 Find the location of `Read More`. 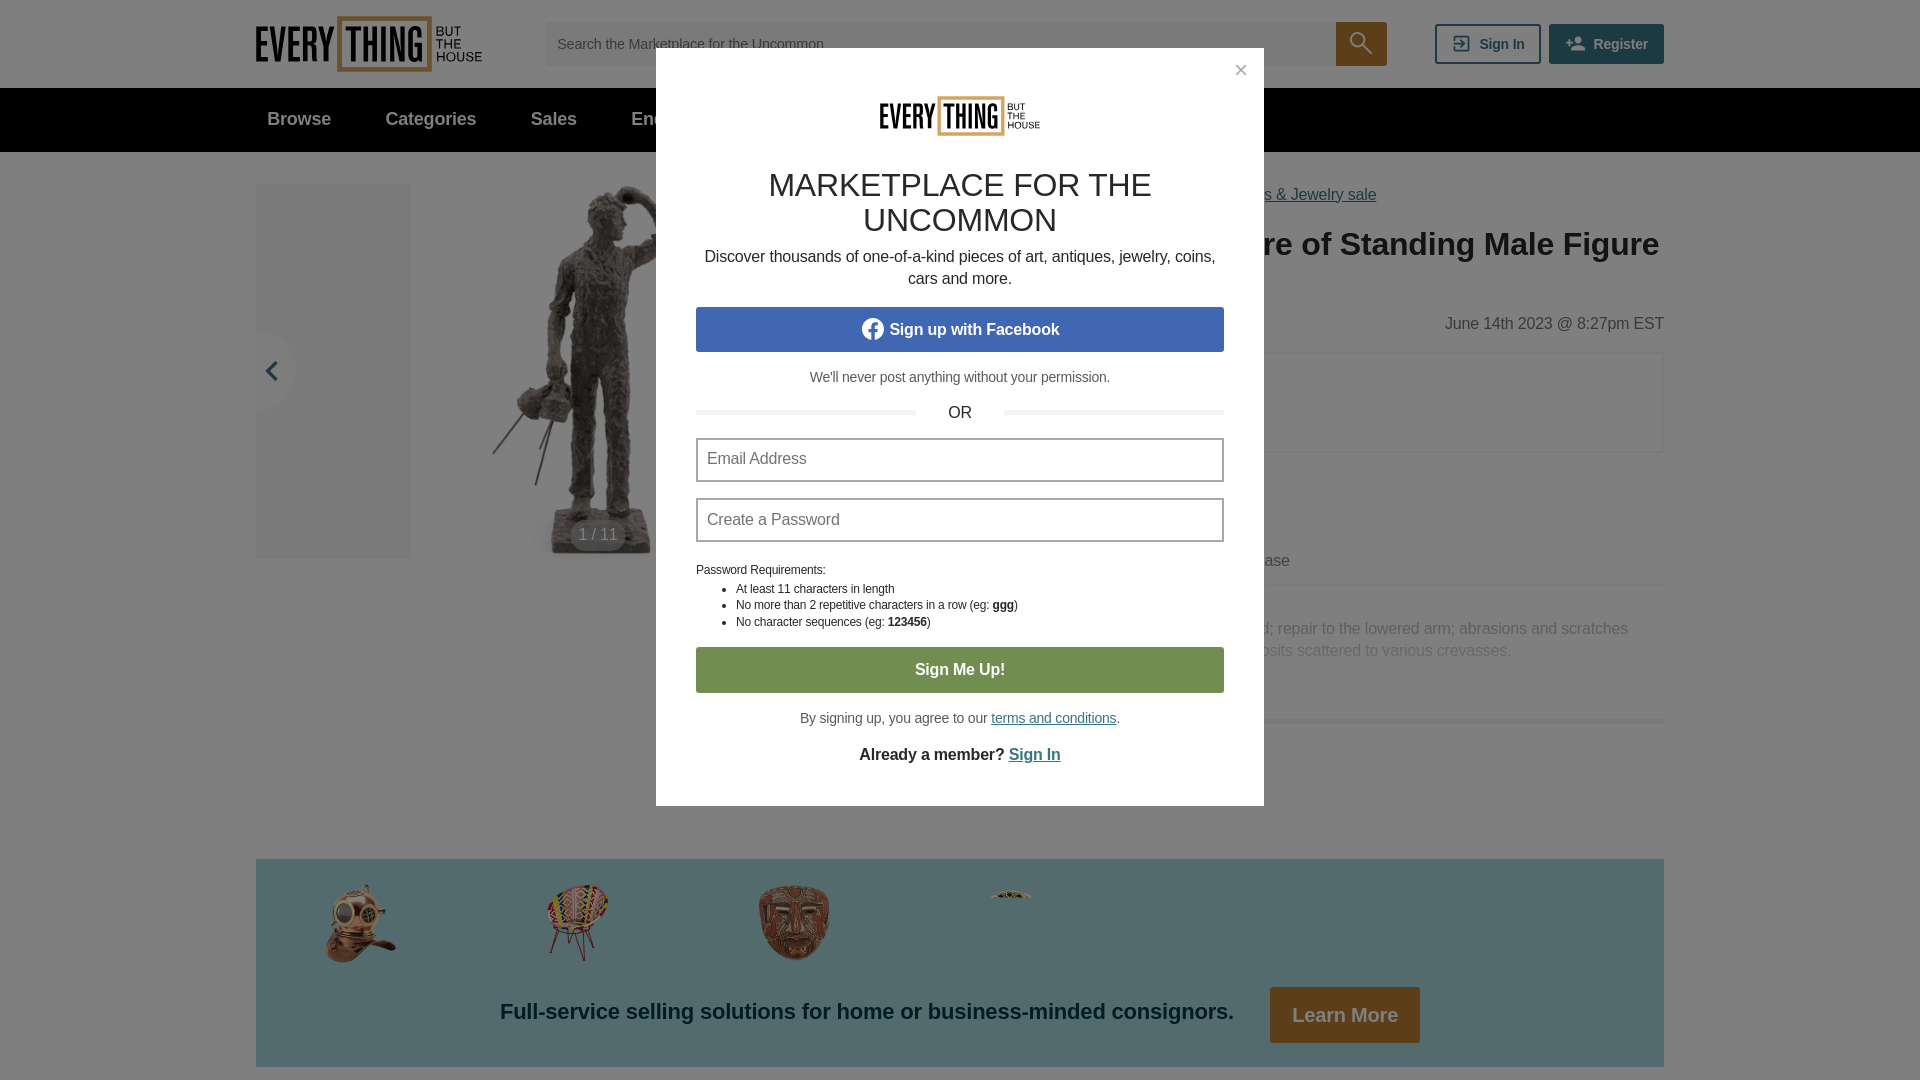

Read More is located at coordinates (1322, 740).